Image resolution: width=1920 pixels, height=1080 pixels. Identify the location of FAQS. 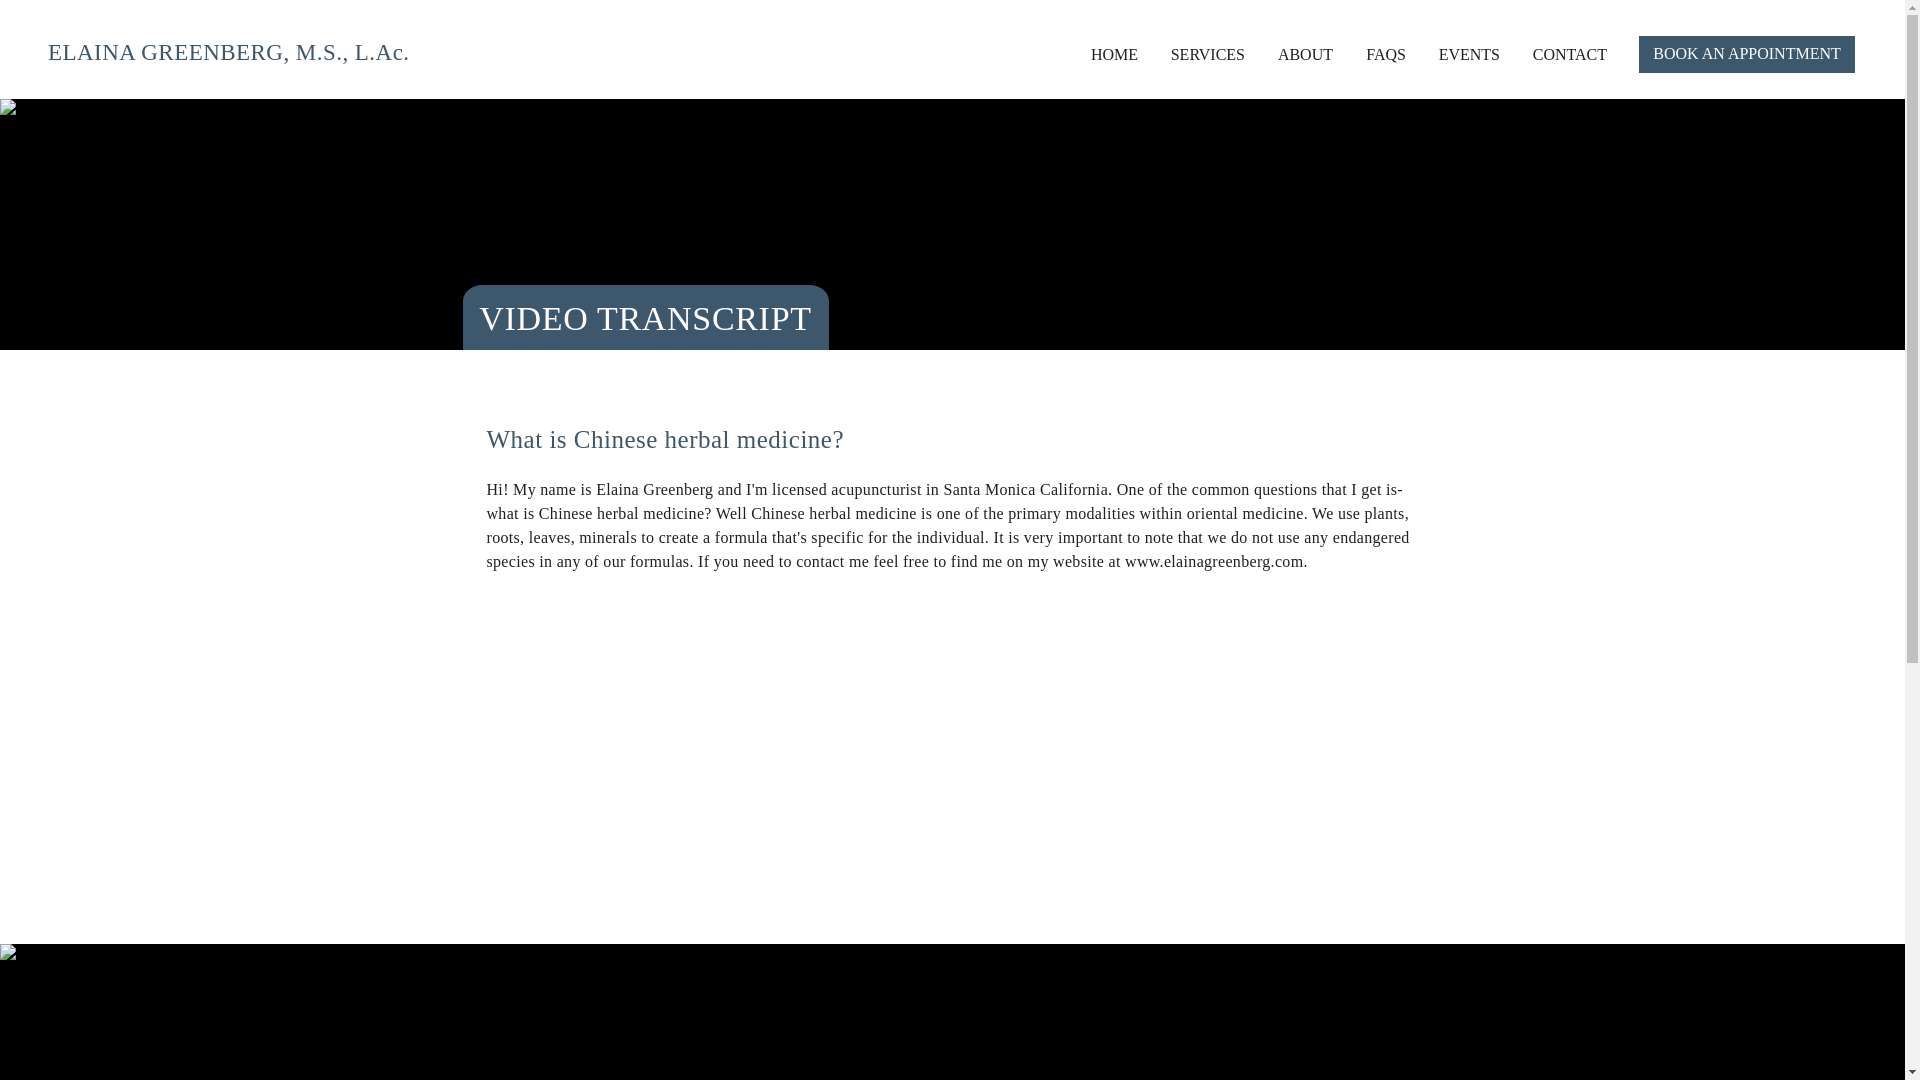
(1379, 54).